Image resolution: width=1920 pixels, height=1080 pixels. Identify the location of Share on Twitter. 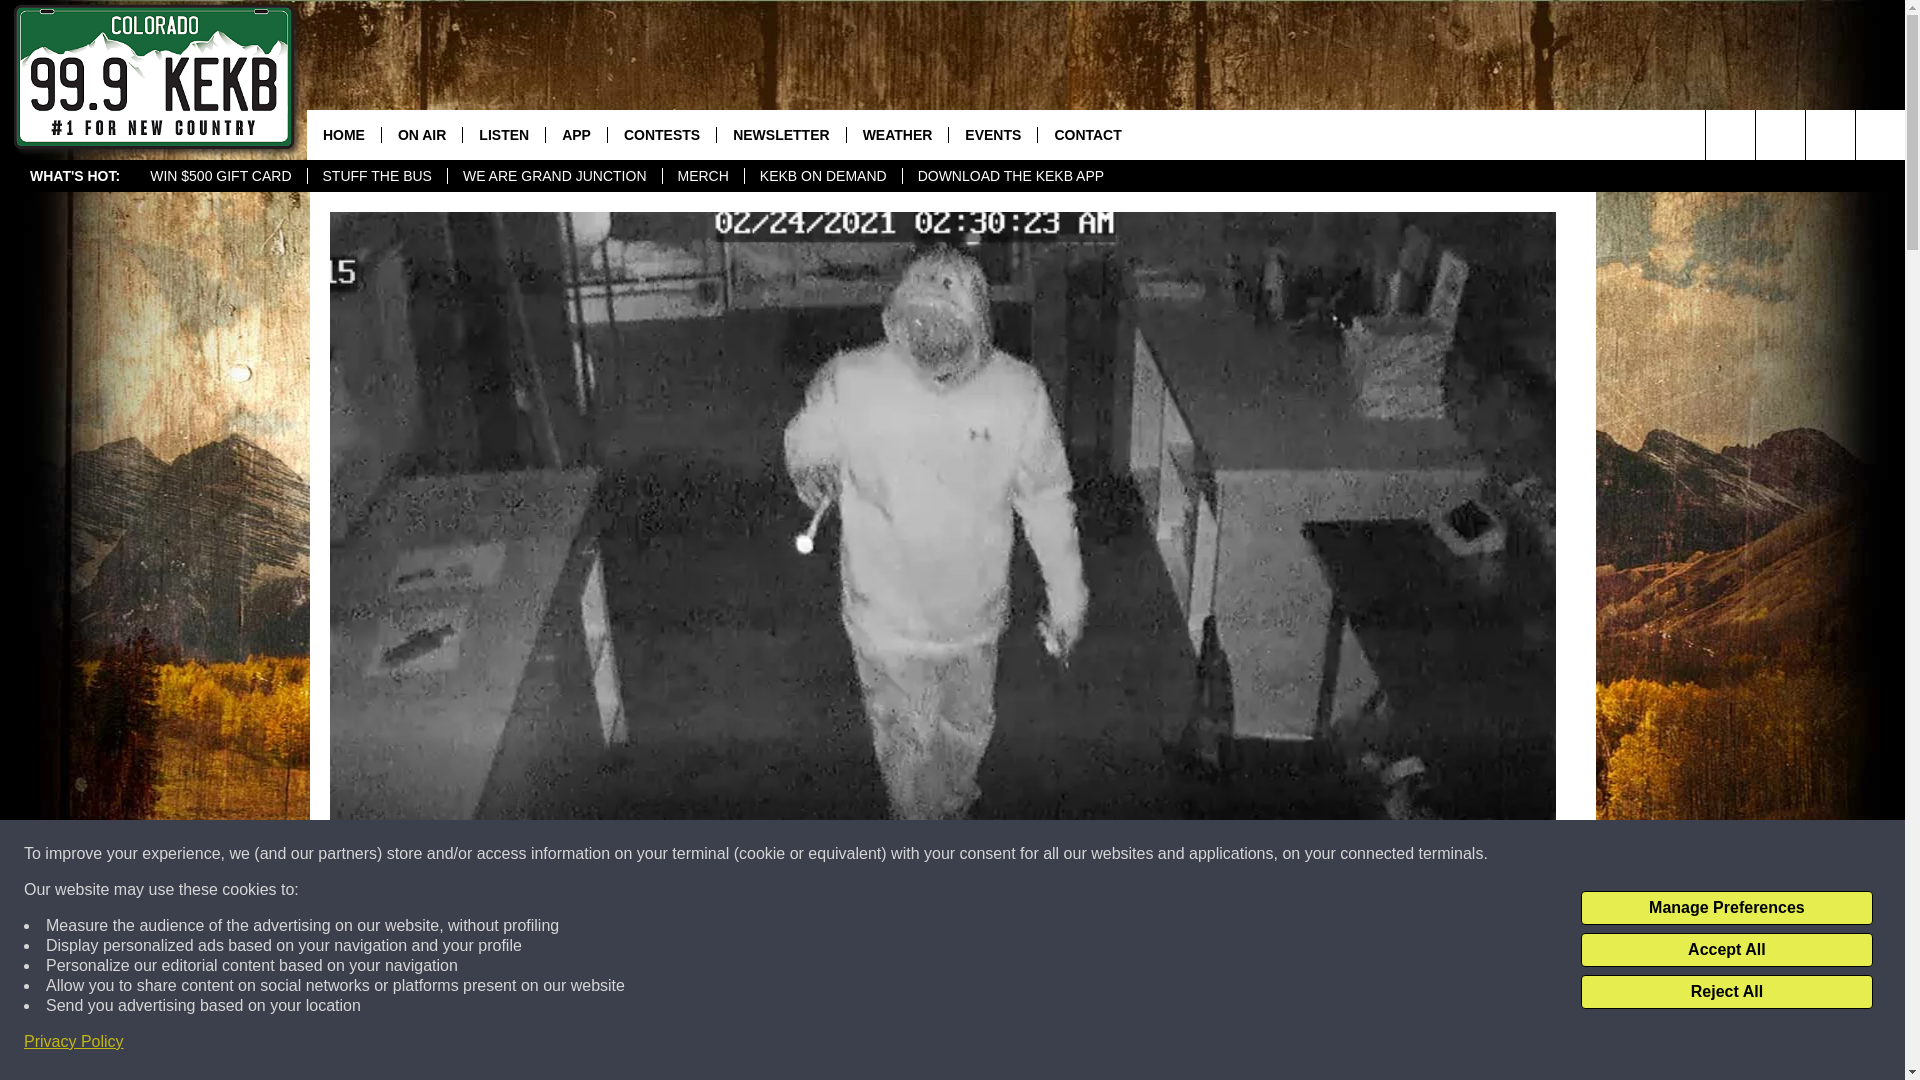
(1202, 1044).